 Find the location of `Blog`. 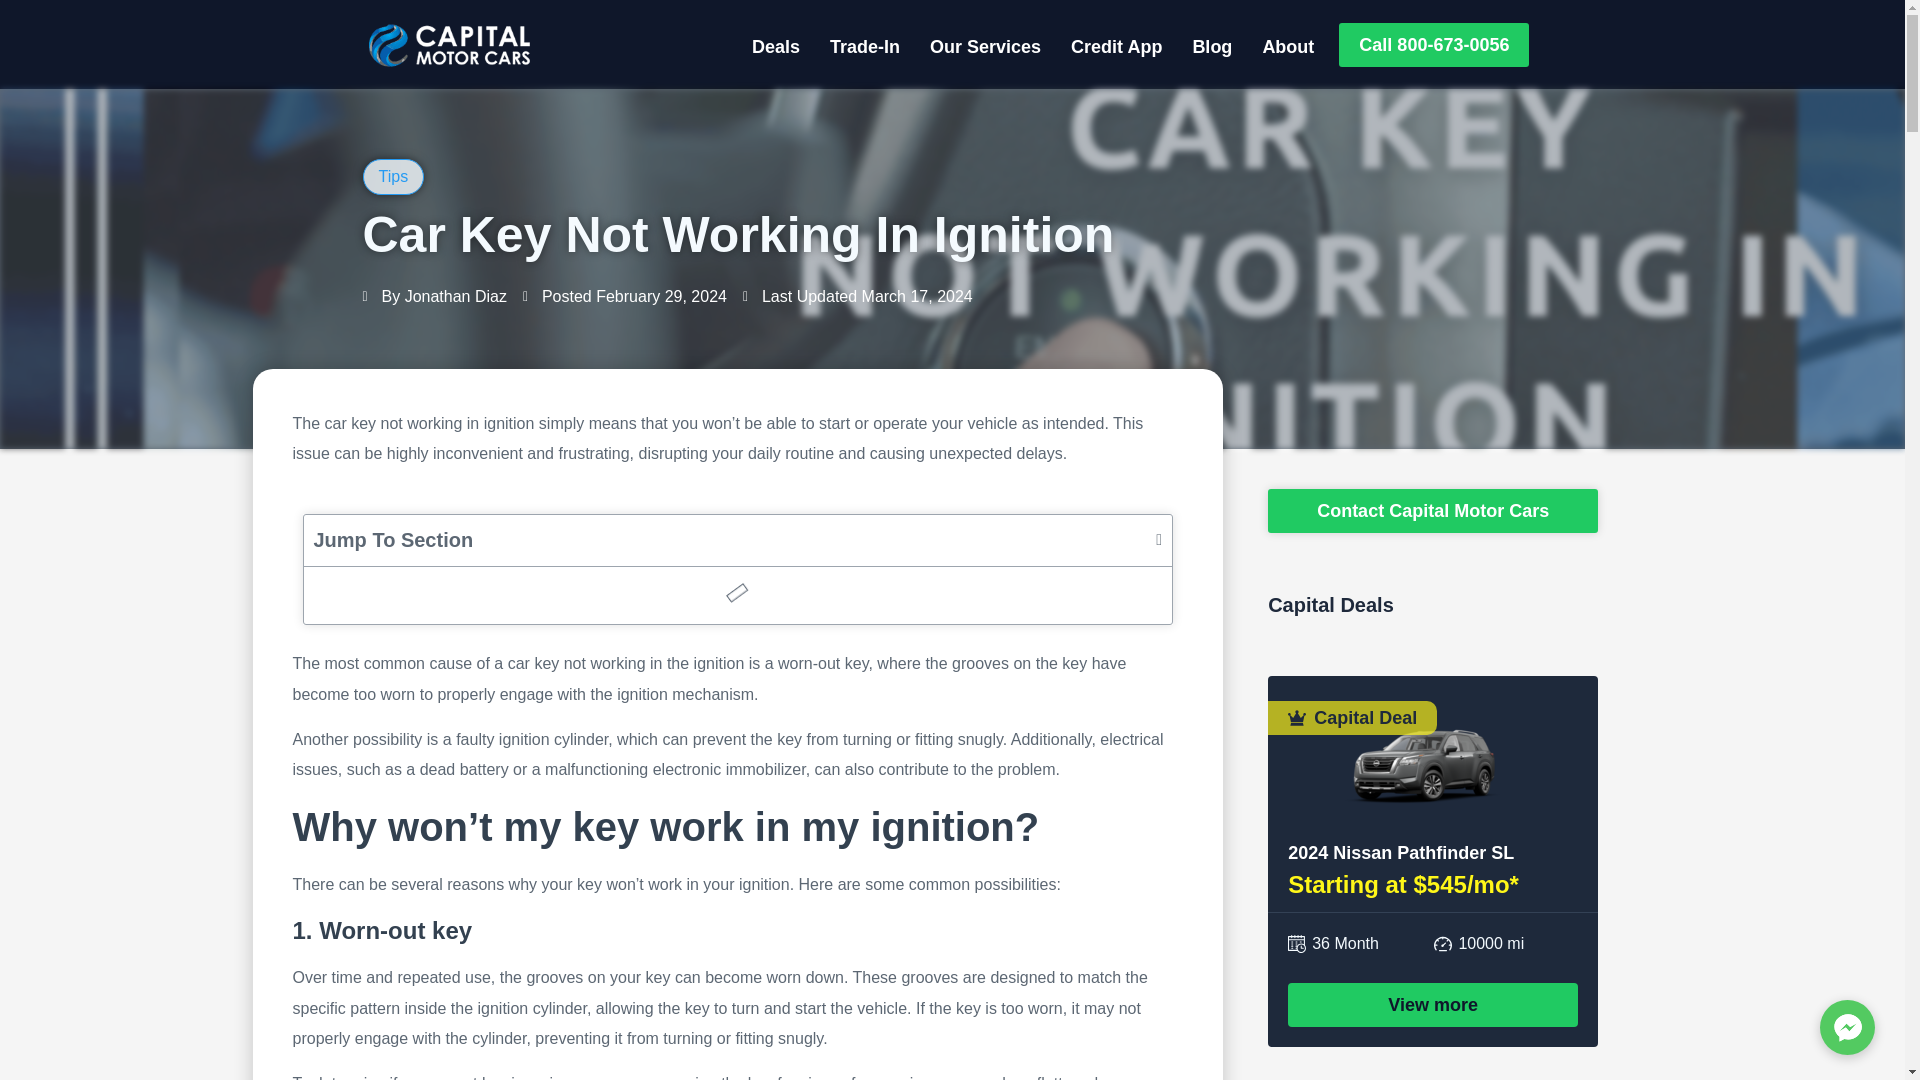

Blog is located at coordinates (1211, 46).